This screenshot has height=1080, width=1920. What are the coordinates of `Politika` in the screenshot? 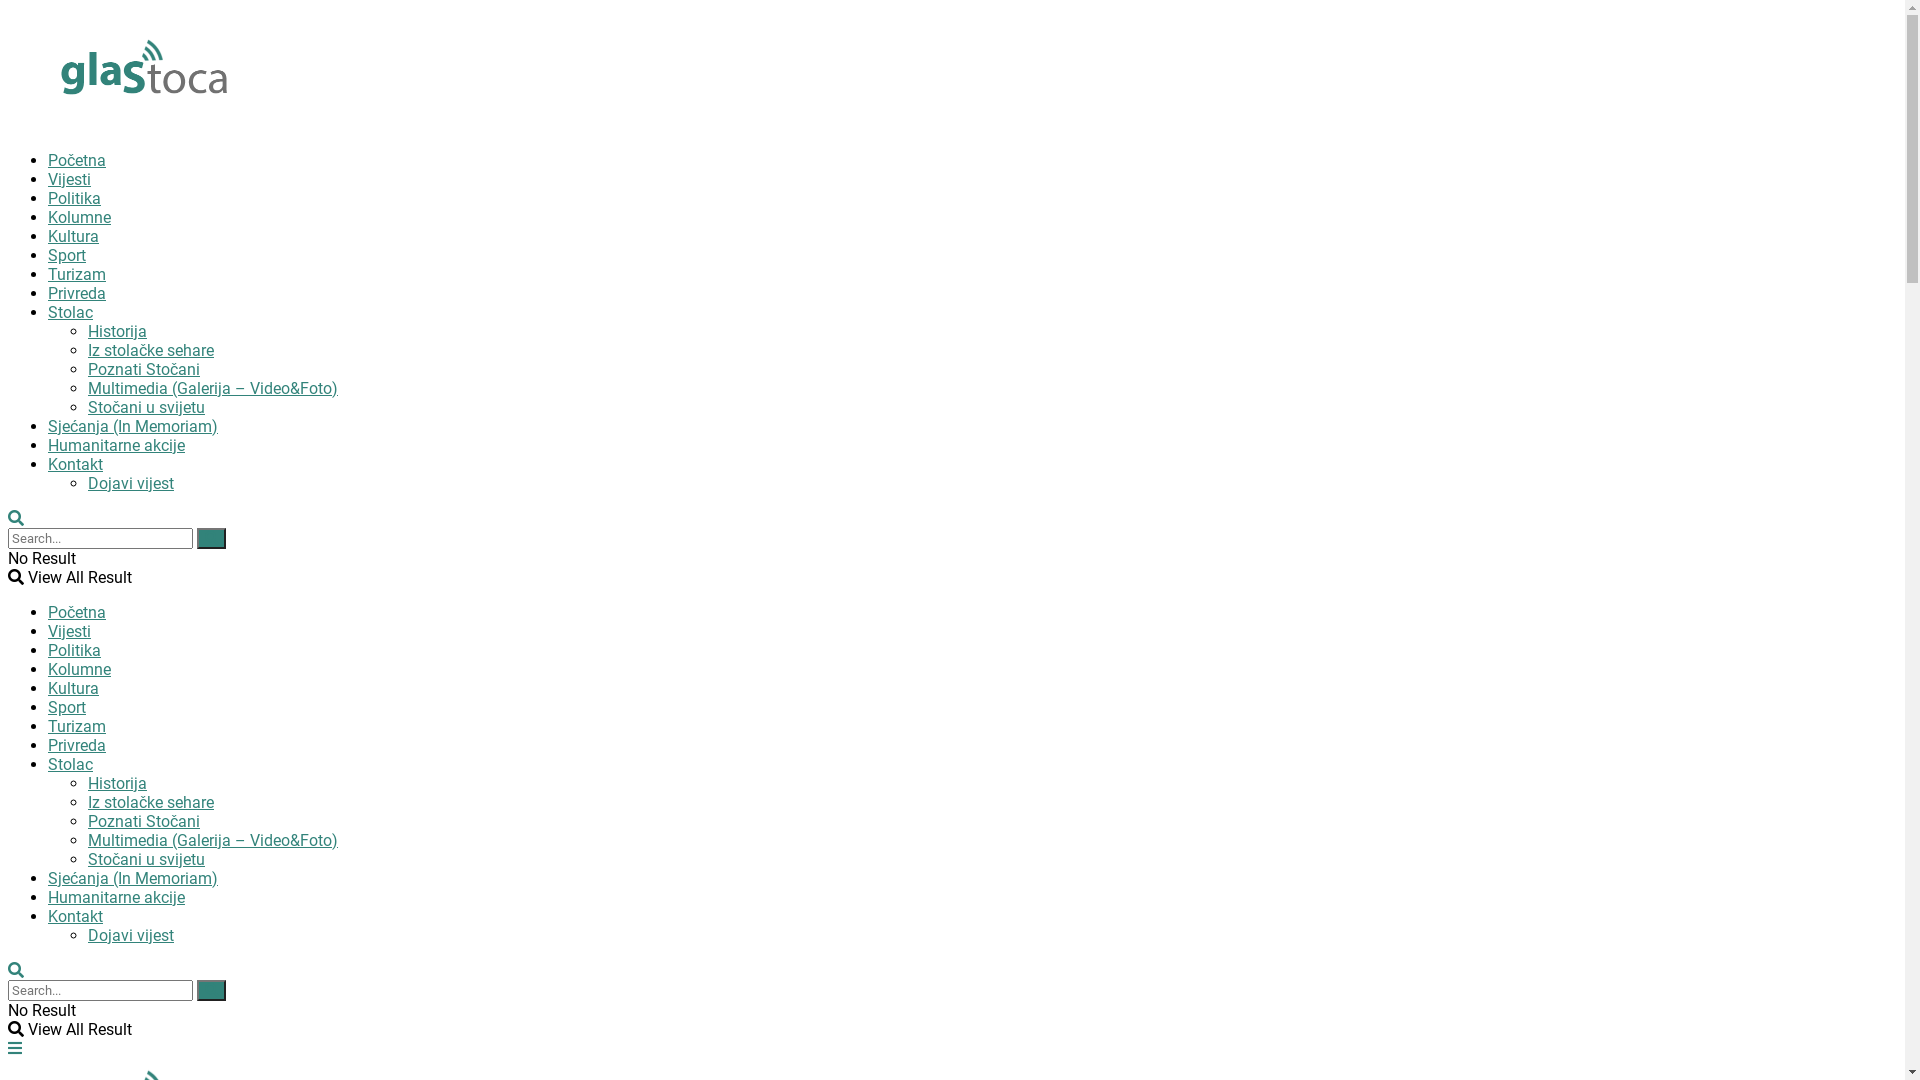 It's located at (74, 198).